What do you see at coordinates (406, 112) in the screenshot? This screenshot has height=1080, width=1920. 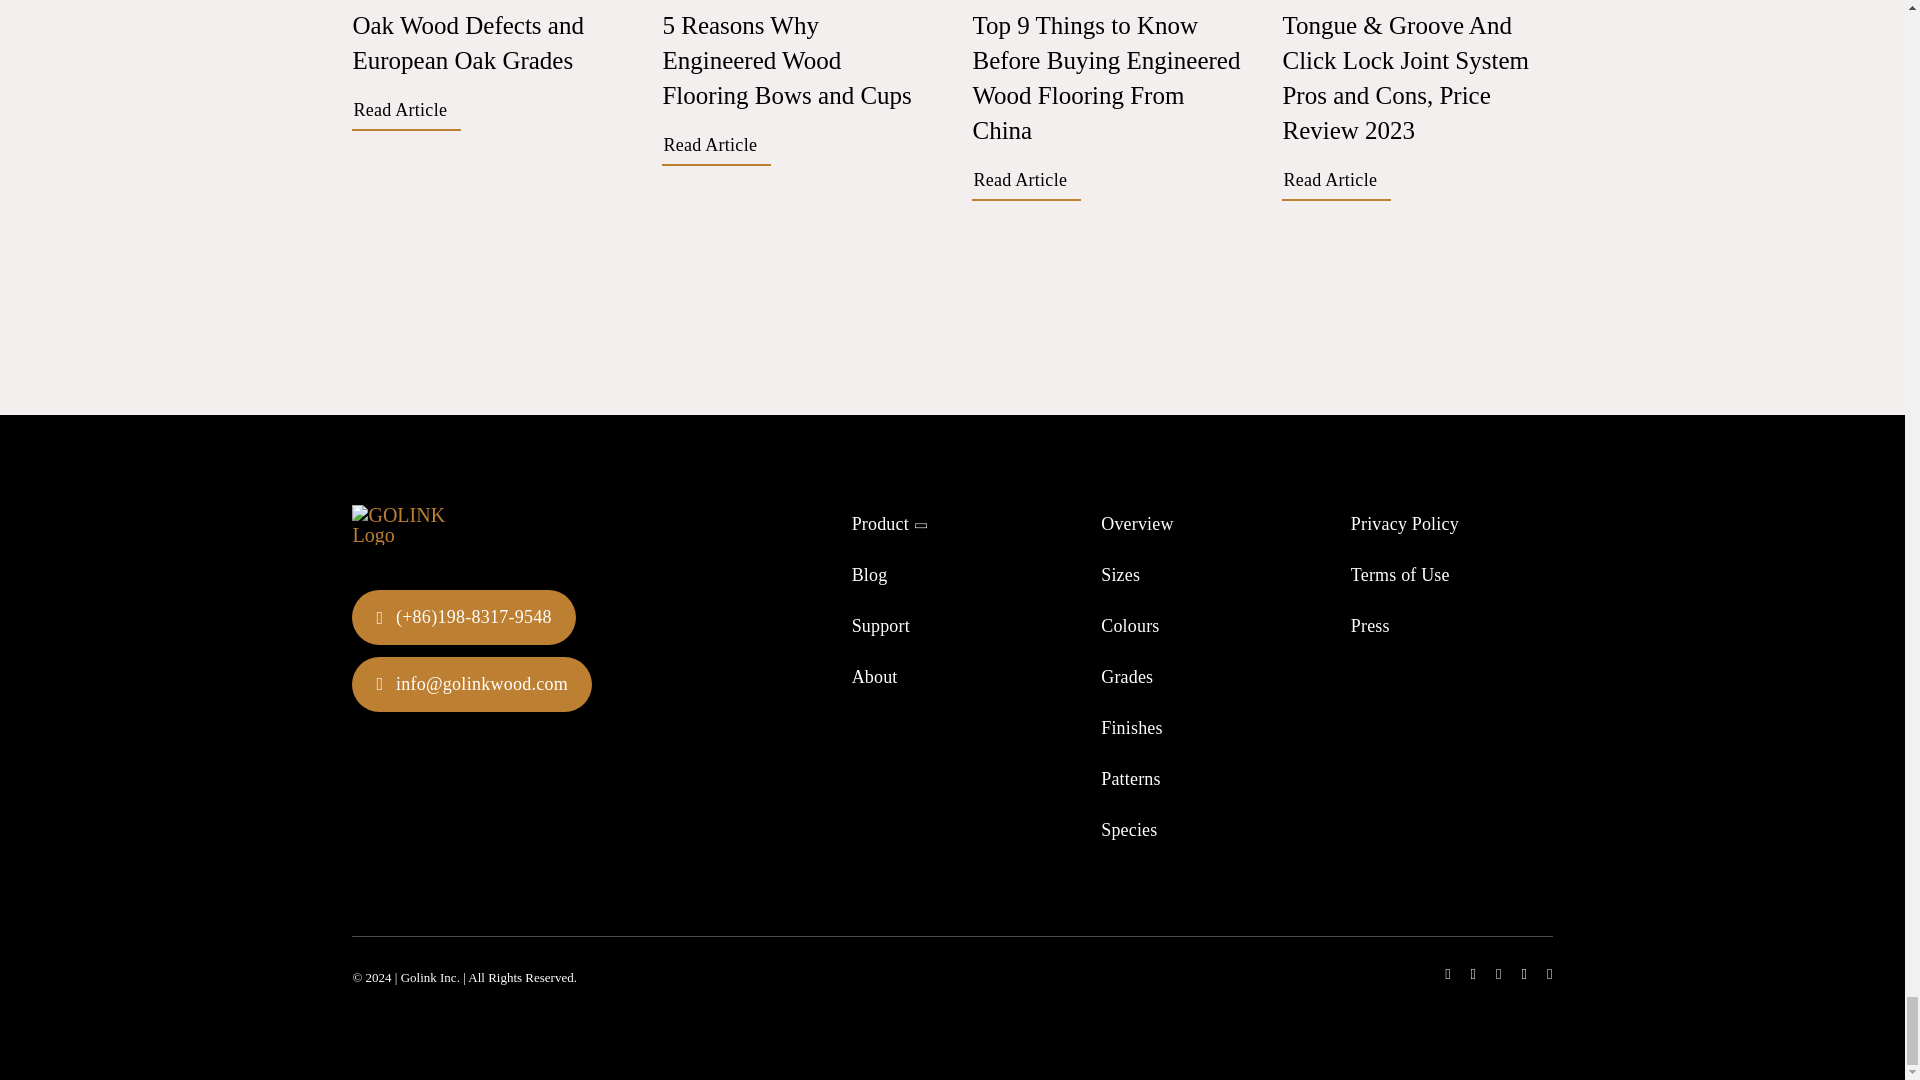 I see `Read Article` at bounding box center [406, 112].